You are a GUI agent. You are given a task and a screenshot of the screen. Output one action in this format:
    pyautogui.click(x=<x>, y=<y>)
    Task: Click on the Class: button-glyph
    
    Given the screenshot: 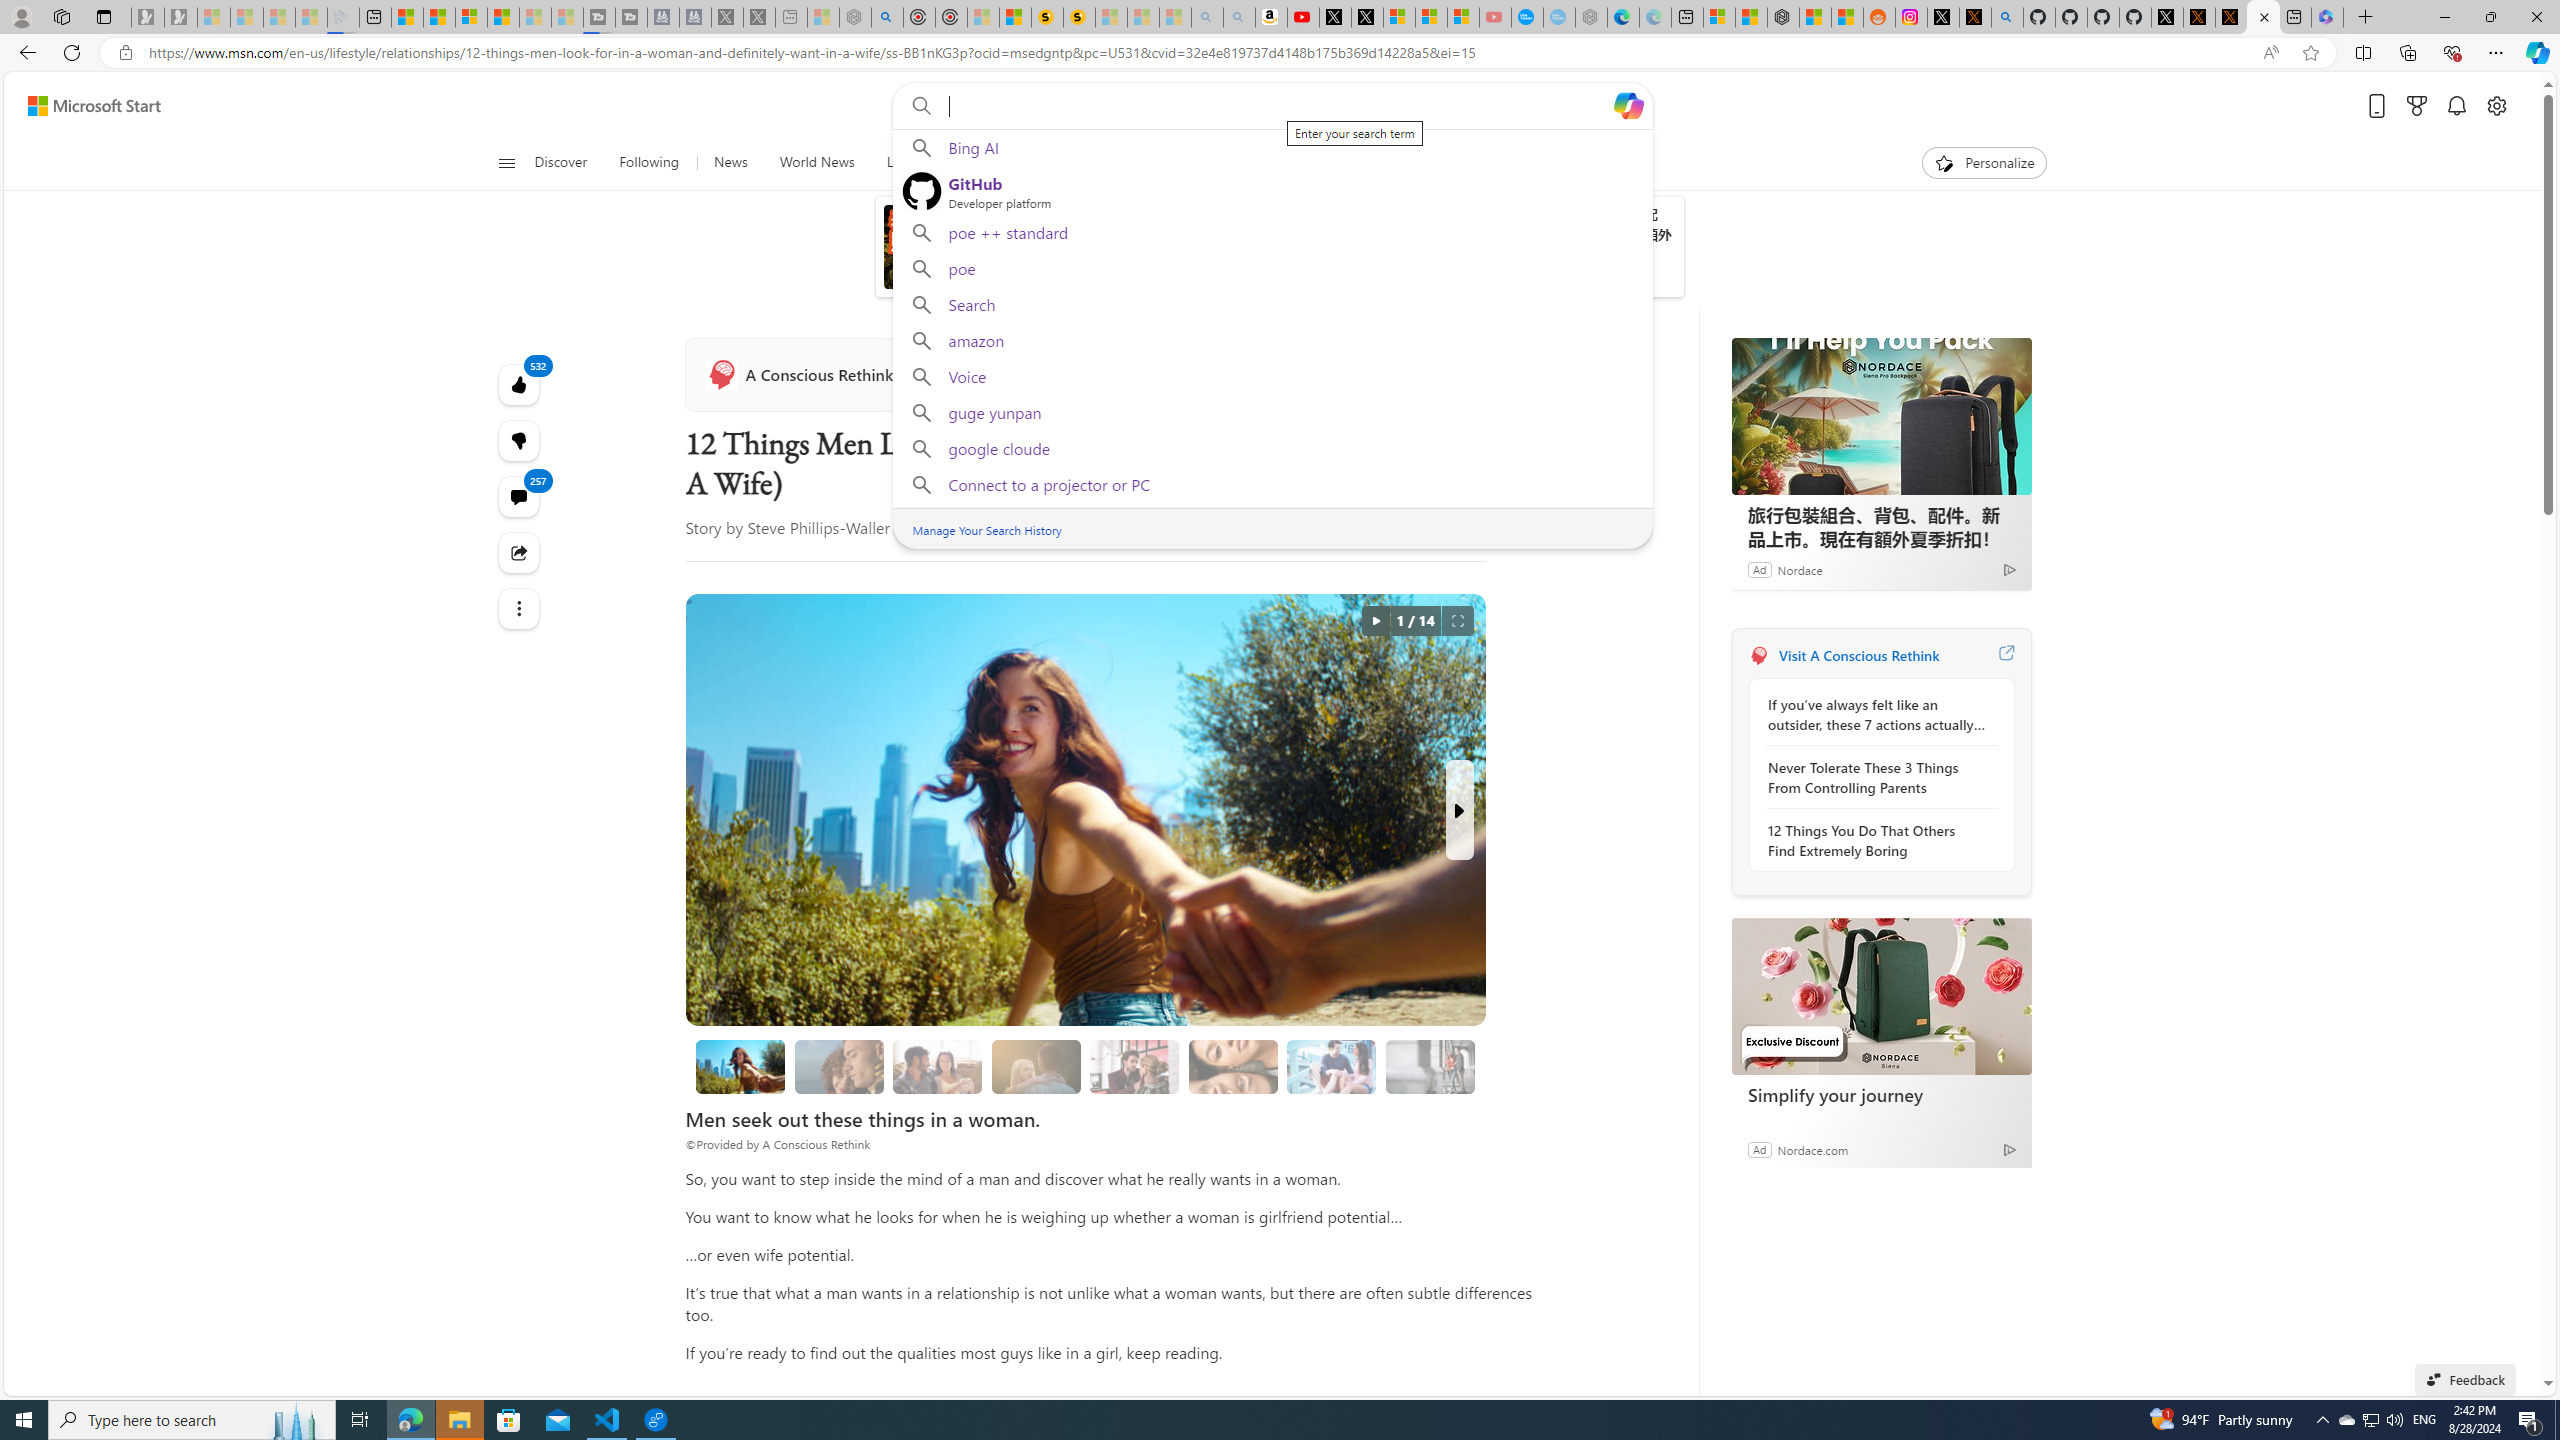 What is the action you would take?
    pyautogui.click(x=506, y=163)
    